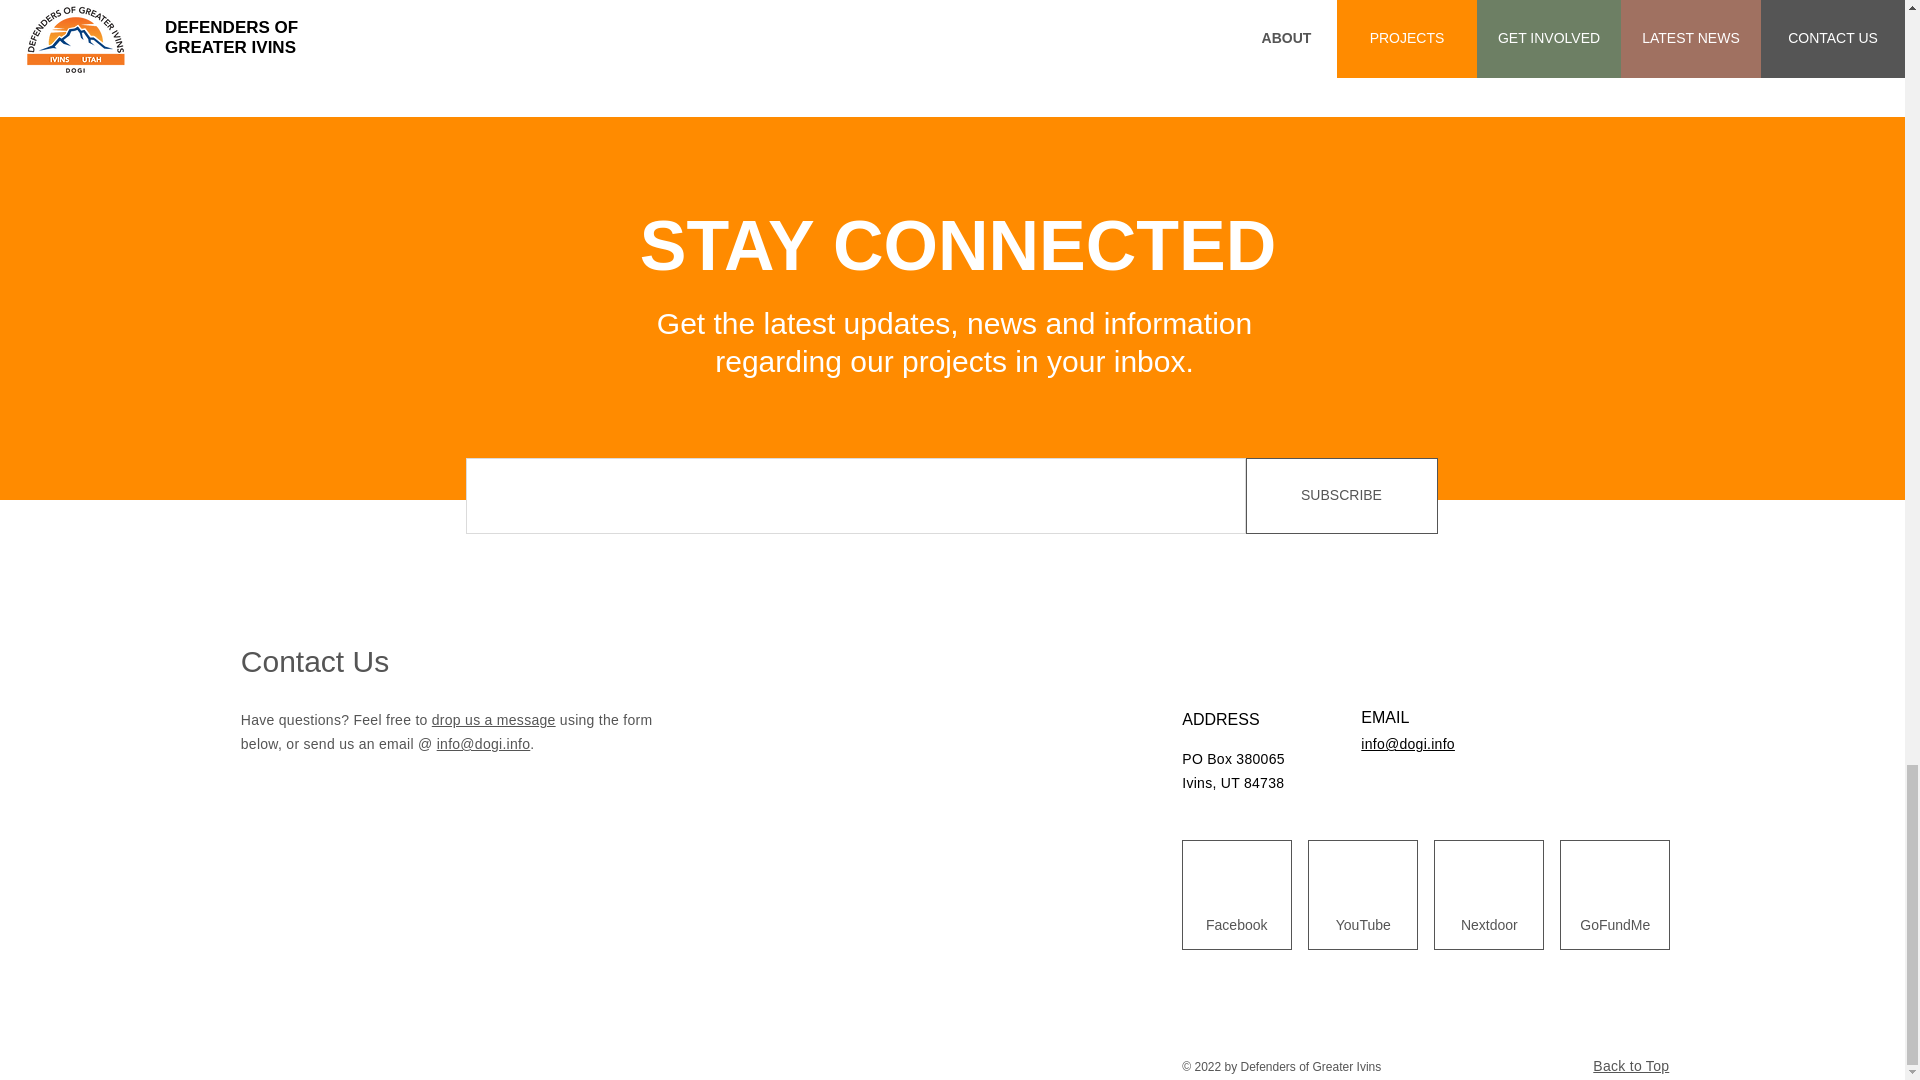  I want to click on YouTube, so click(1362, 925).